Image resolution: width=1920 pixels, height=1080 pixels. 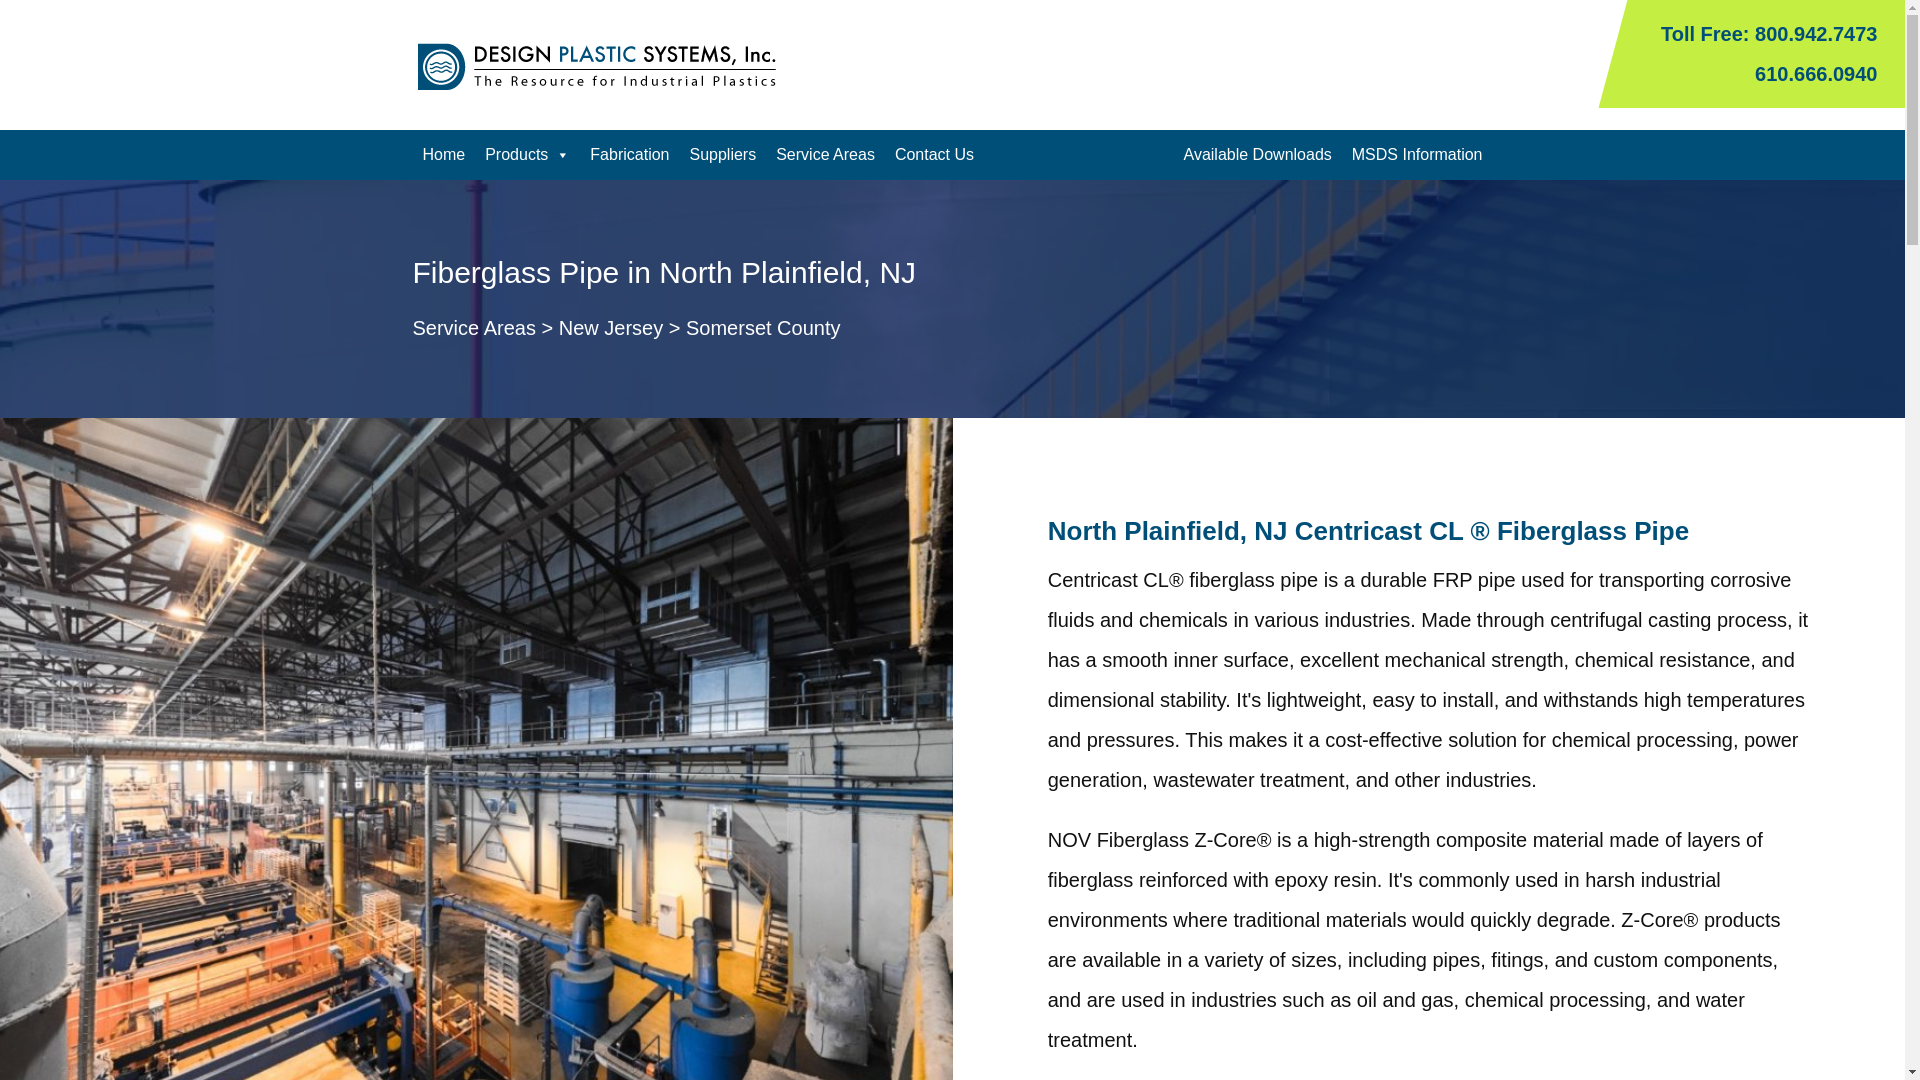 What do you see at coordinates (610, 328) in the screenshot?
I see `New Jersey` at bounding box center [610, 328].